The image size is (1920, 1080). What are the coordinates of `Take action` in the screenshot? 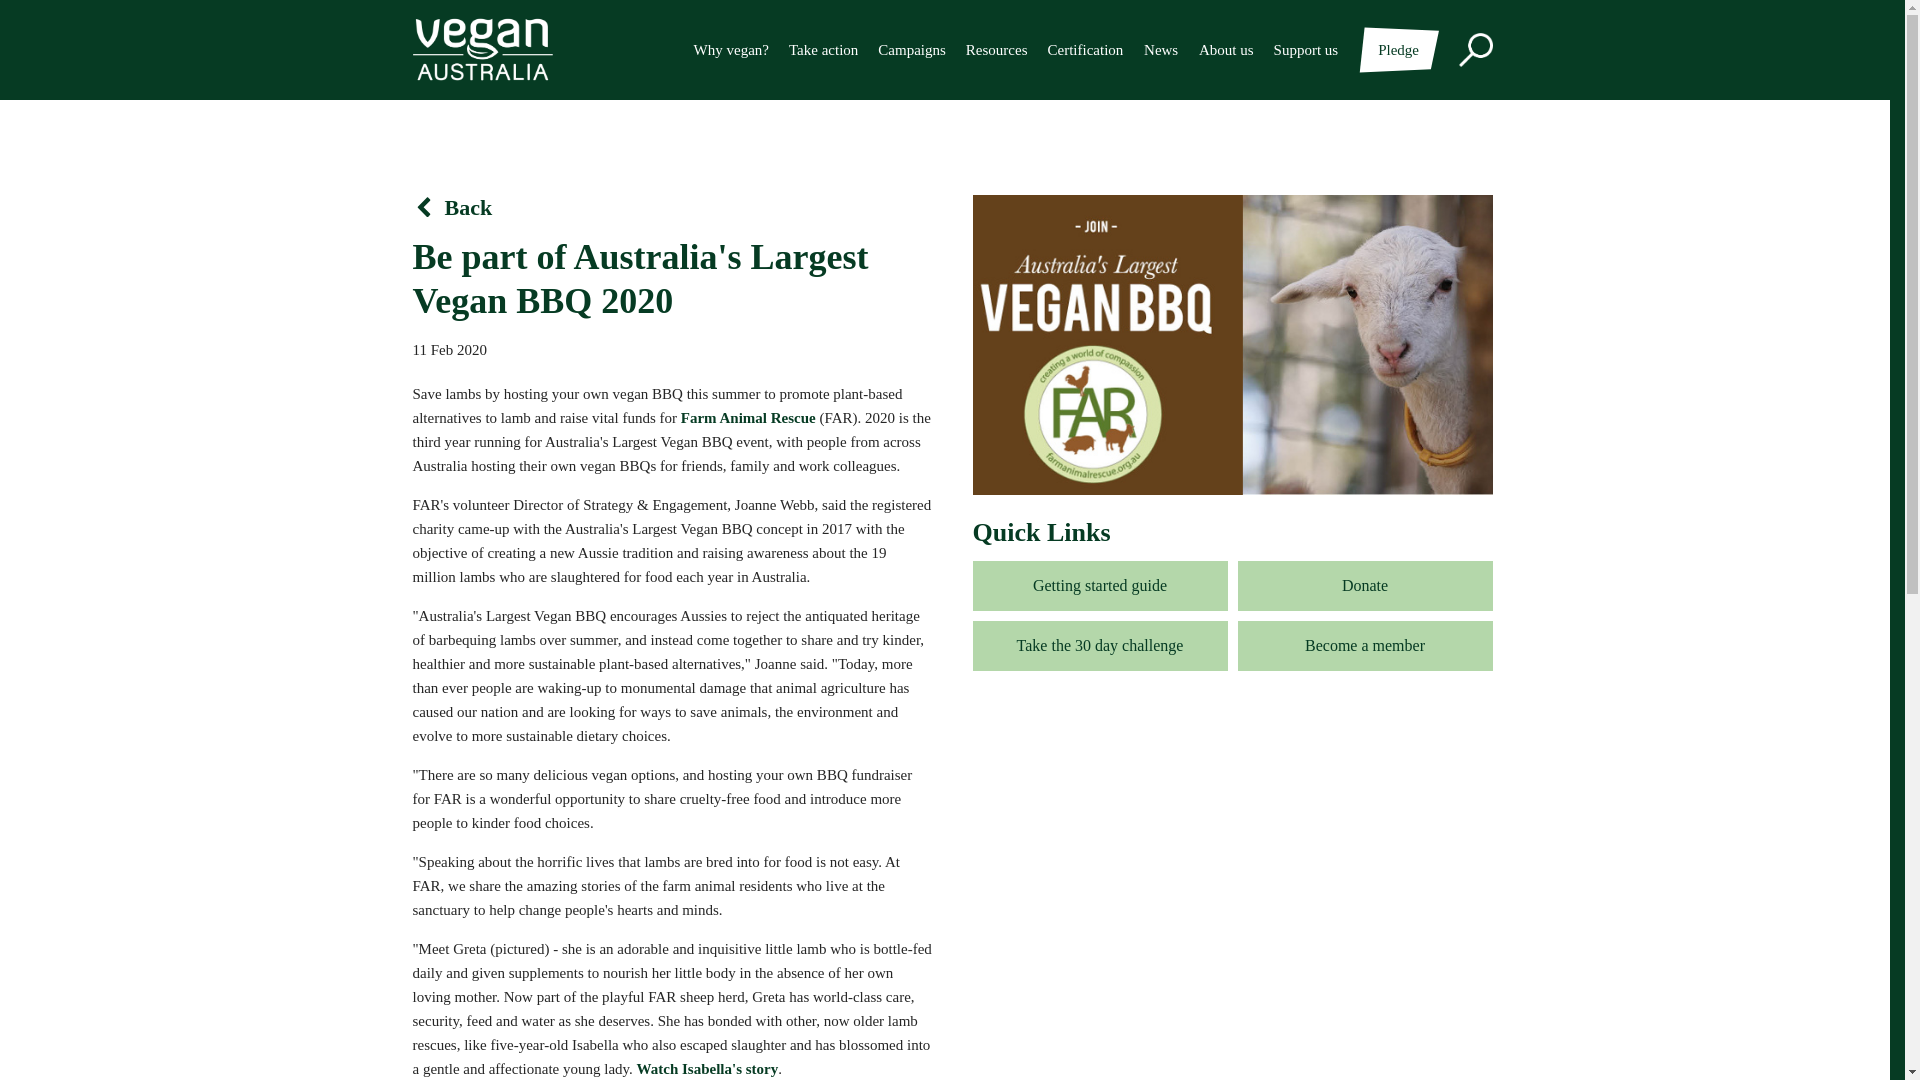 It's located at (824, 49).